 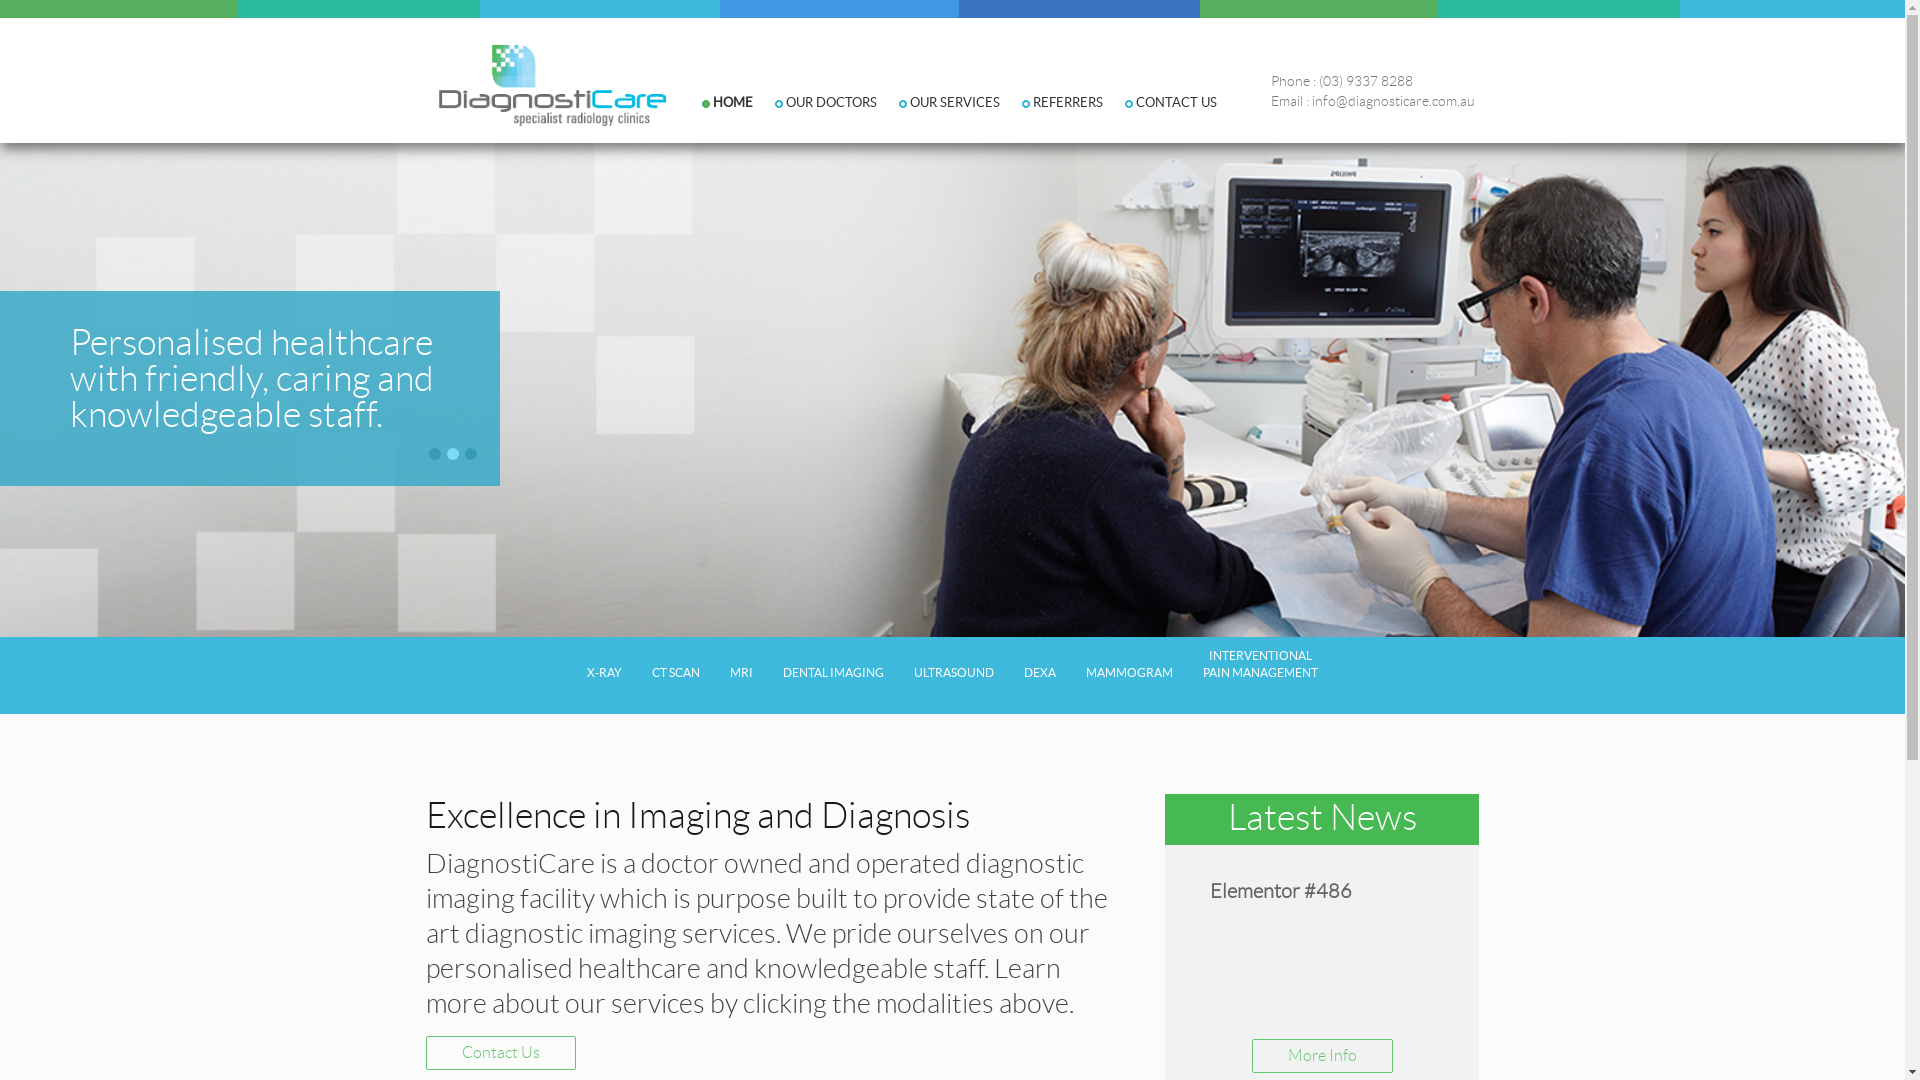 What do you see at coordinates (1130, 674) in the screenshot?
I see `MAMMOGRAM` at bounding box center [1130, 674].